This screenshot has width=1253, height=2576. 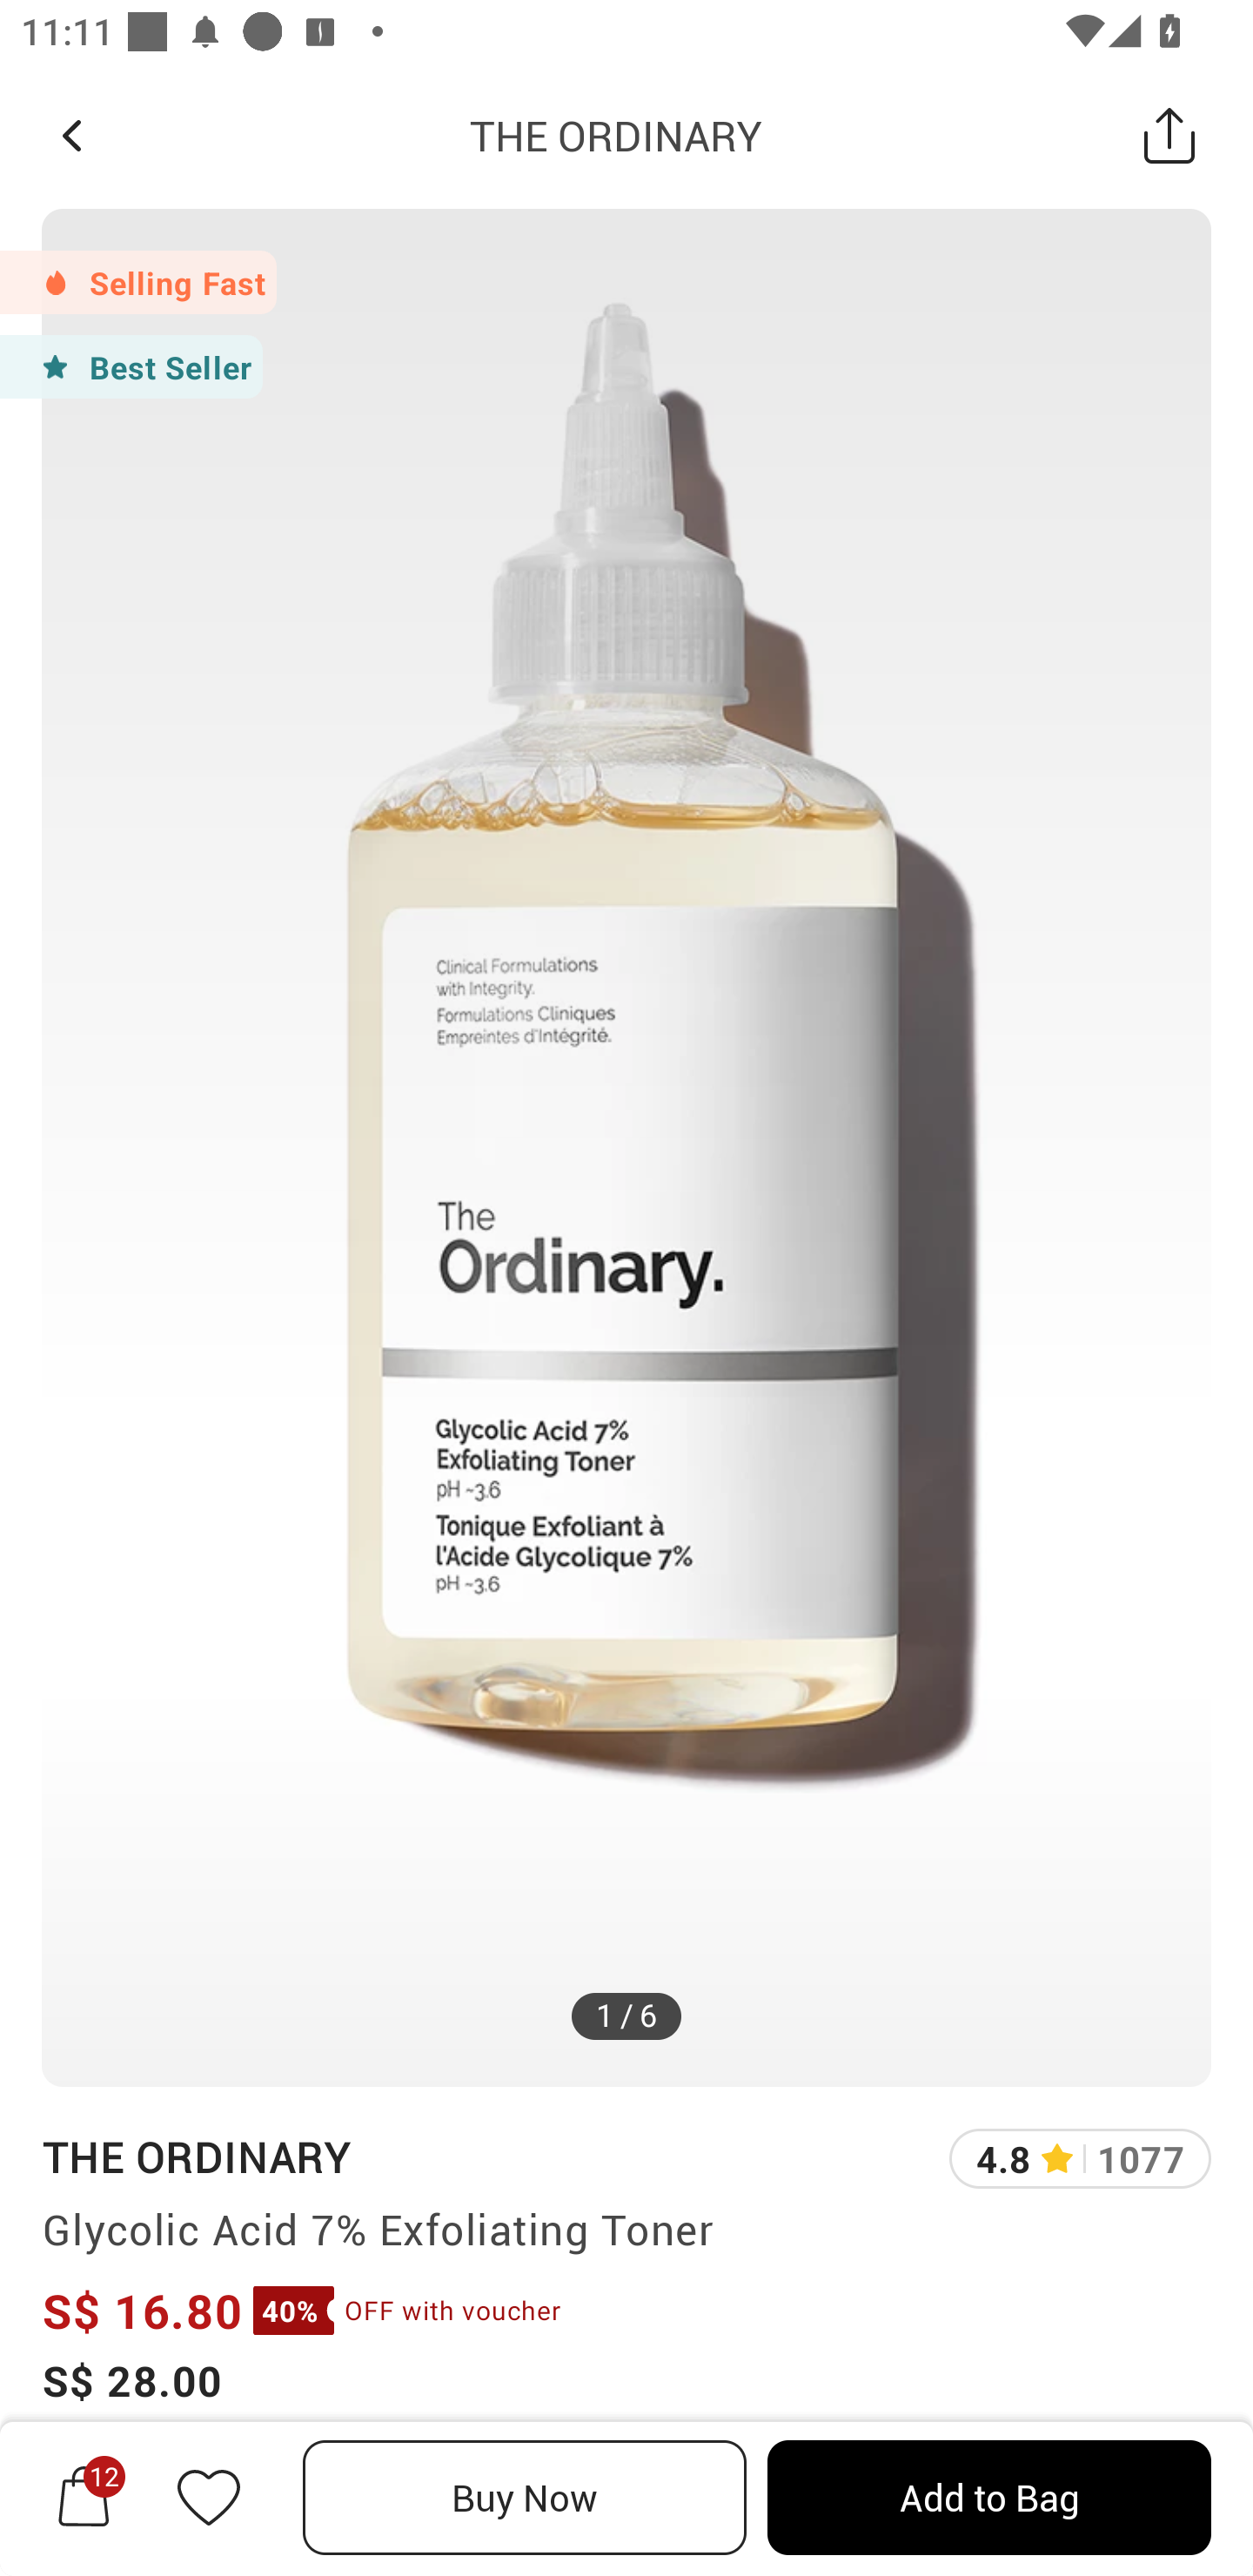 I want to click on Add to Bag, so click(x=988, y=2498).